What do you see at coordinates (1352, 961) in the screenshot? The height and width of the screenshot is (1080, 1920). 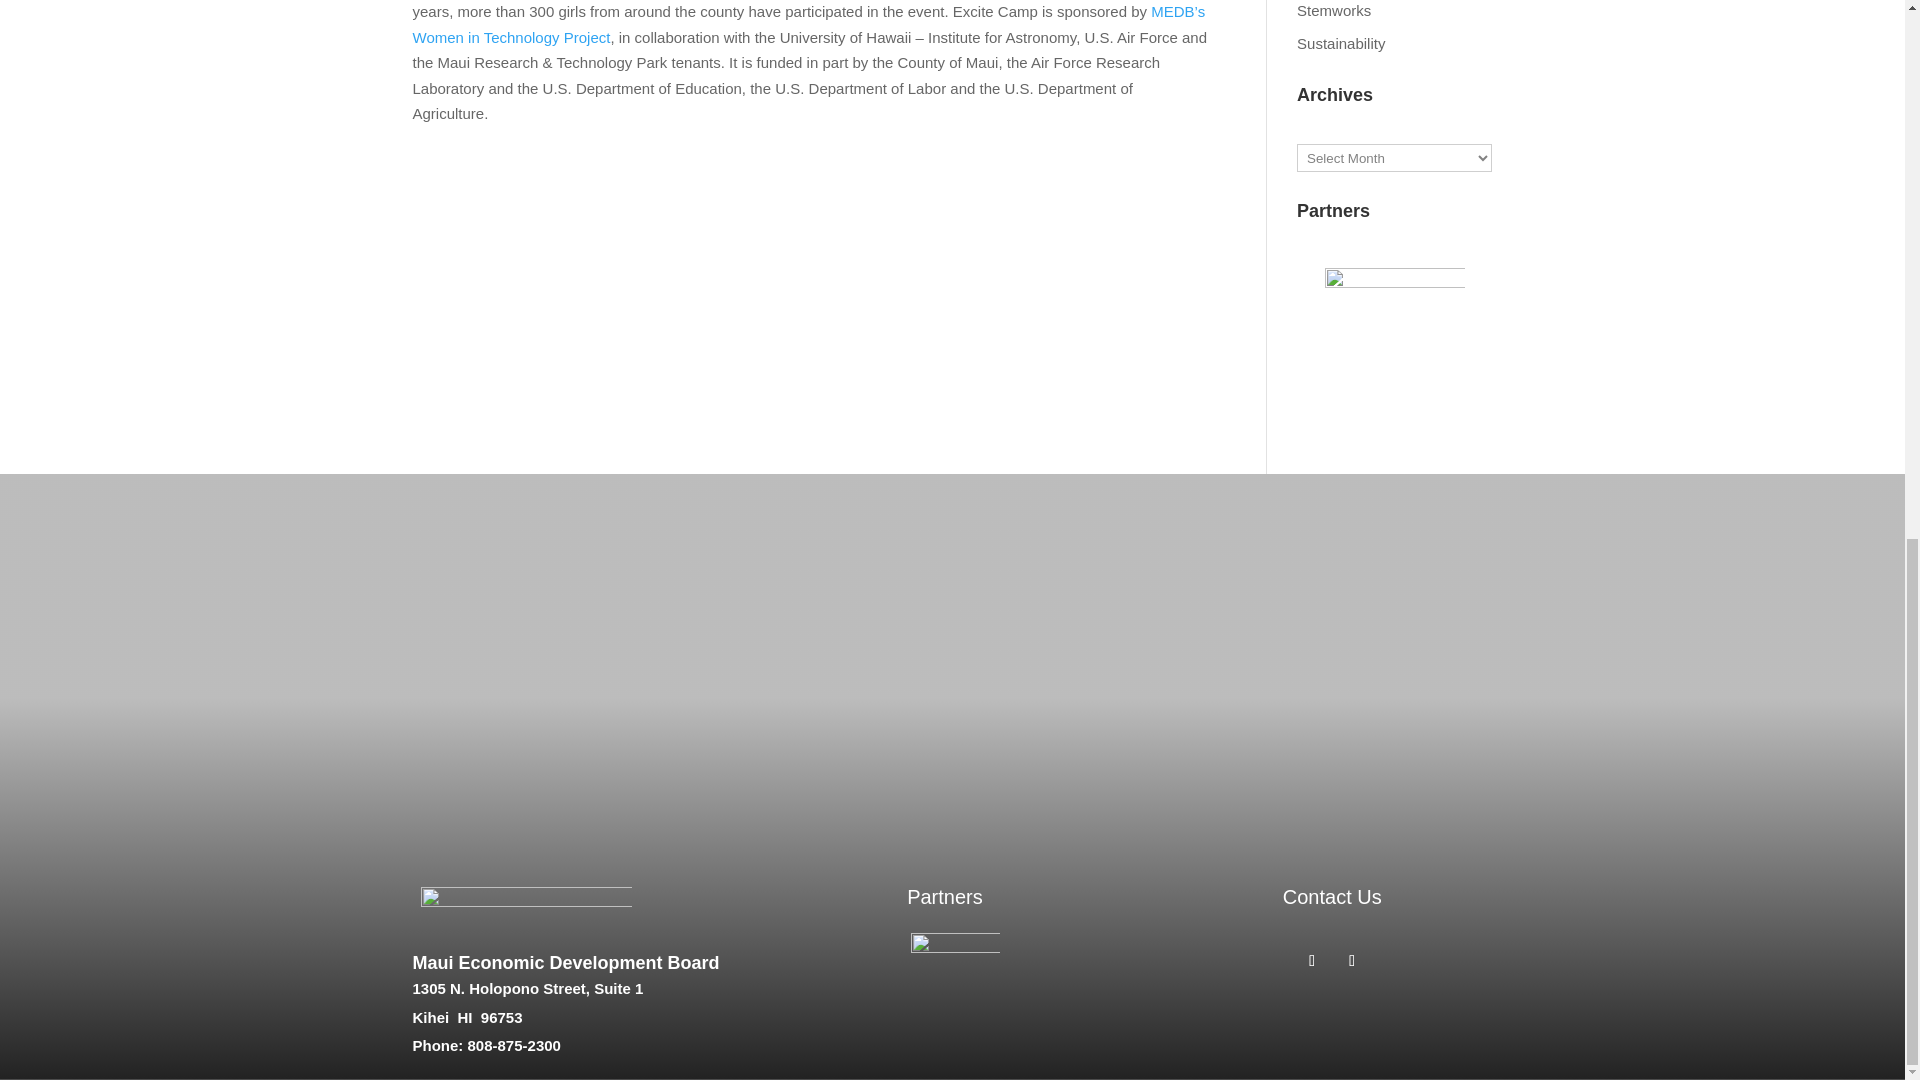 I see `Follow on X` at bounding box center [1352, 961].